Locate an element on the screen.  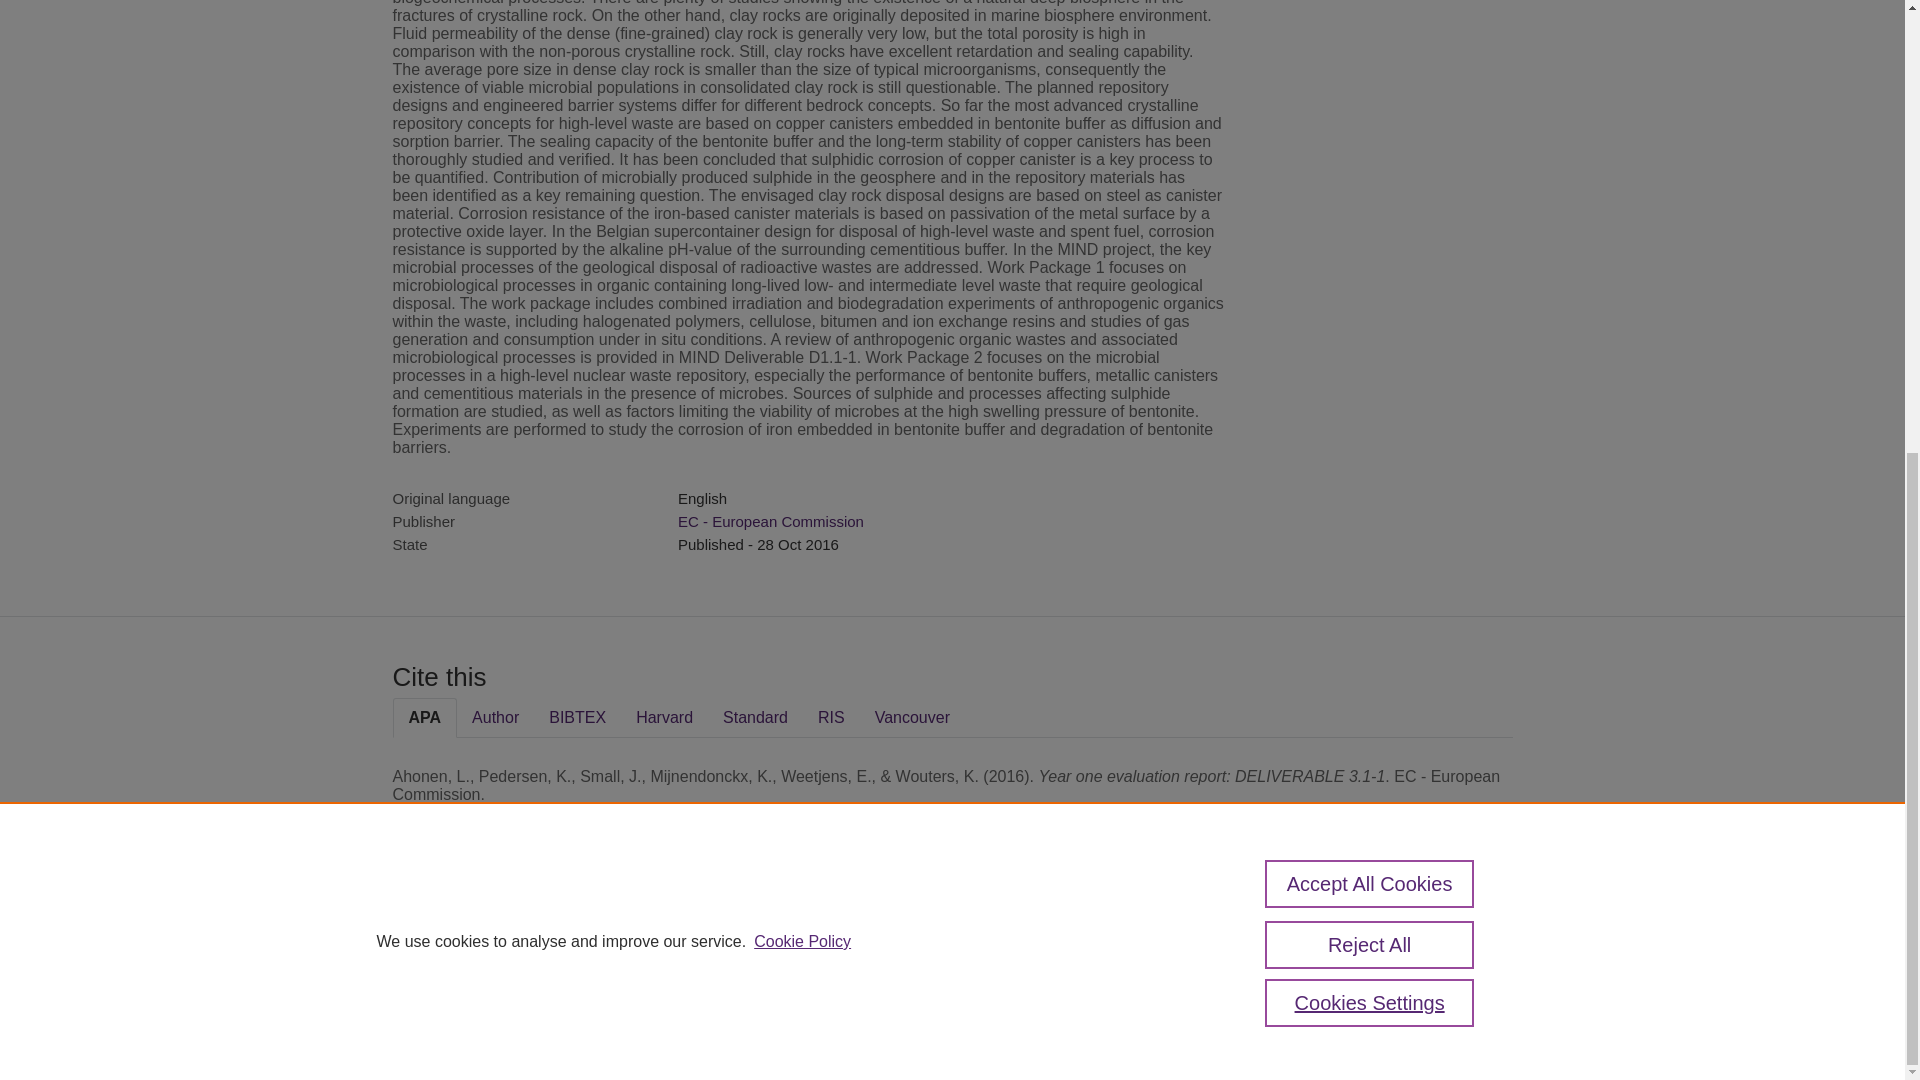
Pure is located at coordinates (478, 934).